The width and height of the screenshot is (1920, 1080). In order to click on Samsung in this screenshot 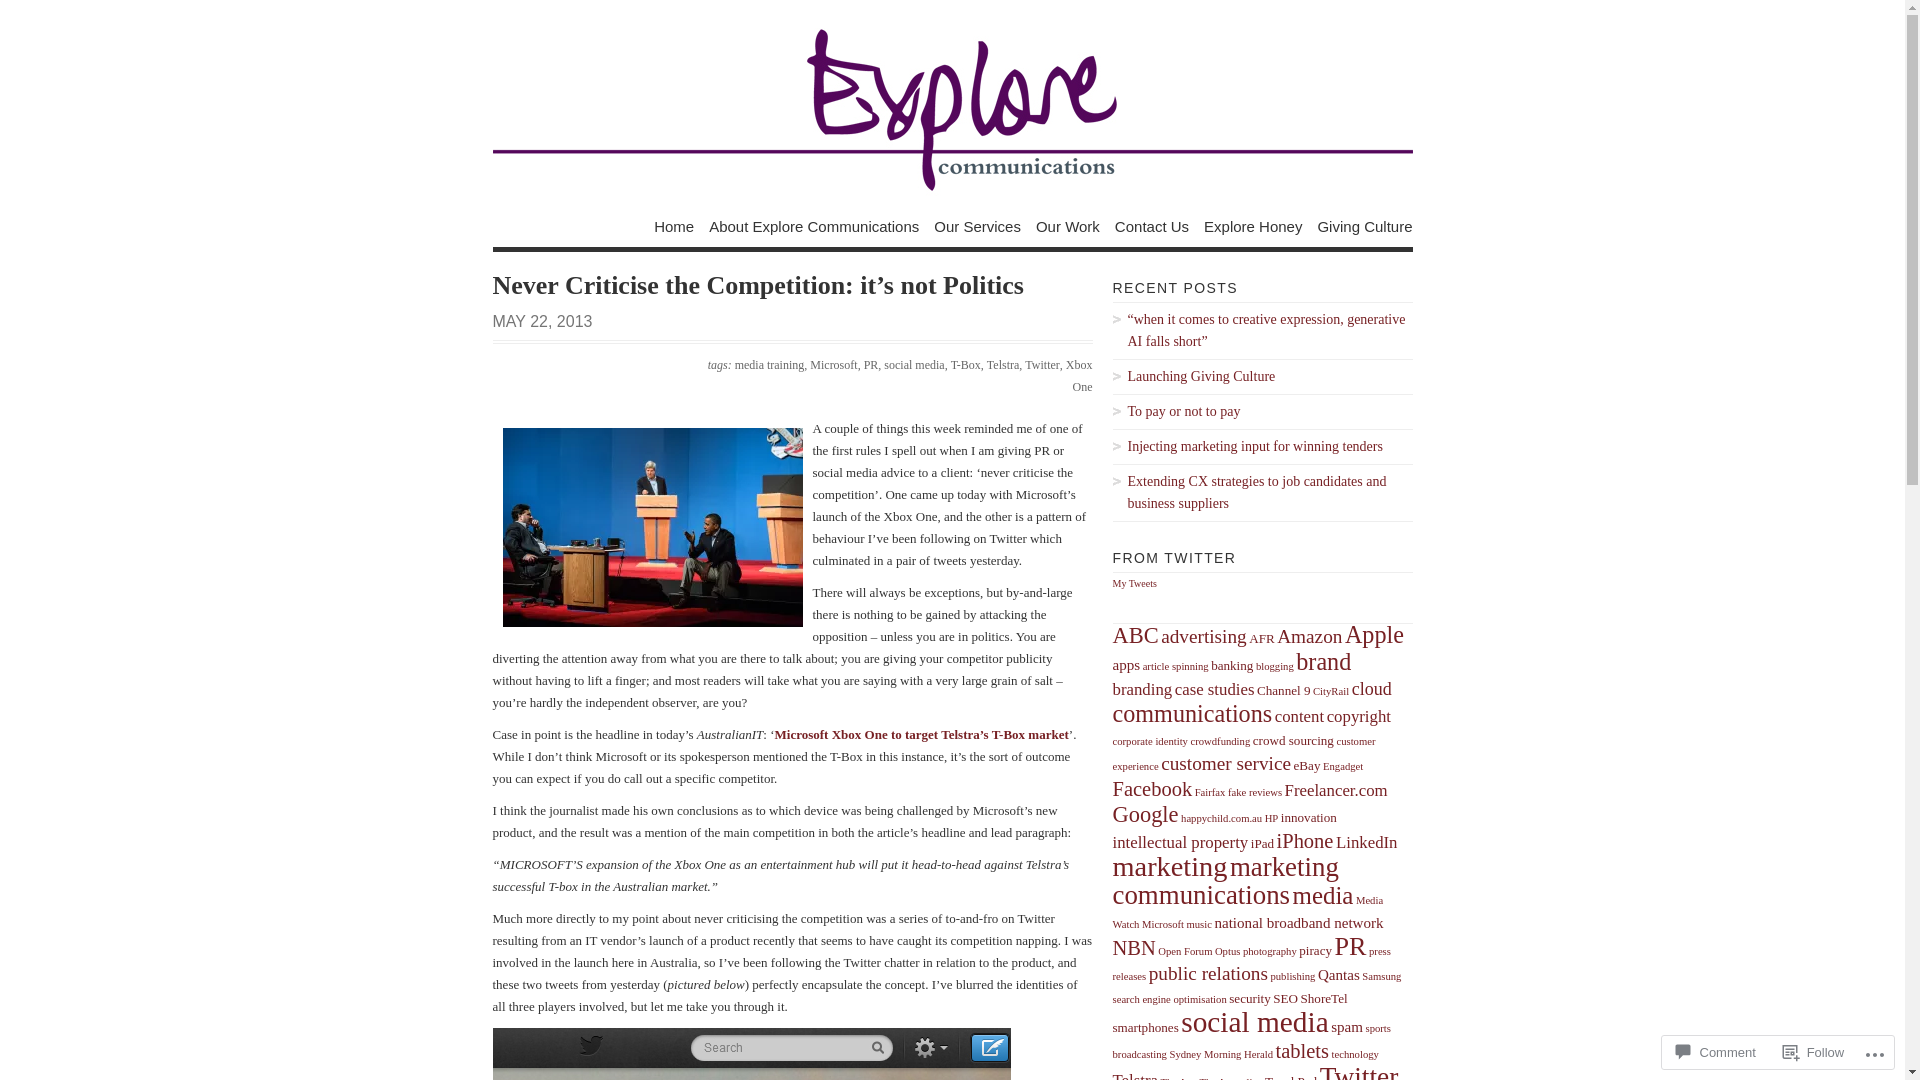, I will do `click(1382, 976)`.